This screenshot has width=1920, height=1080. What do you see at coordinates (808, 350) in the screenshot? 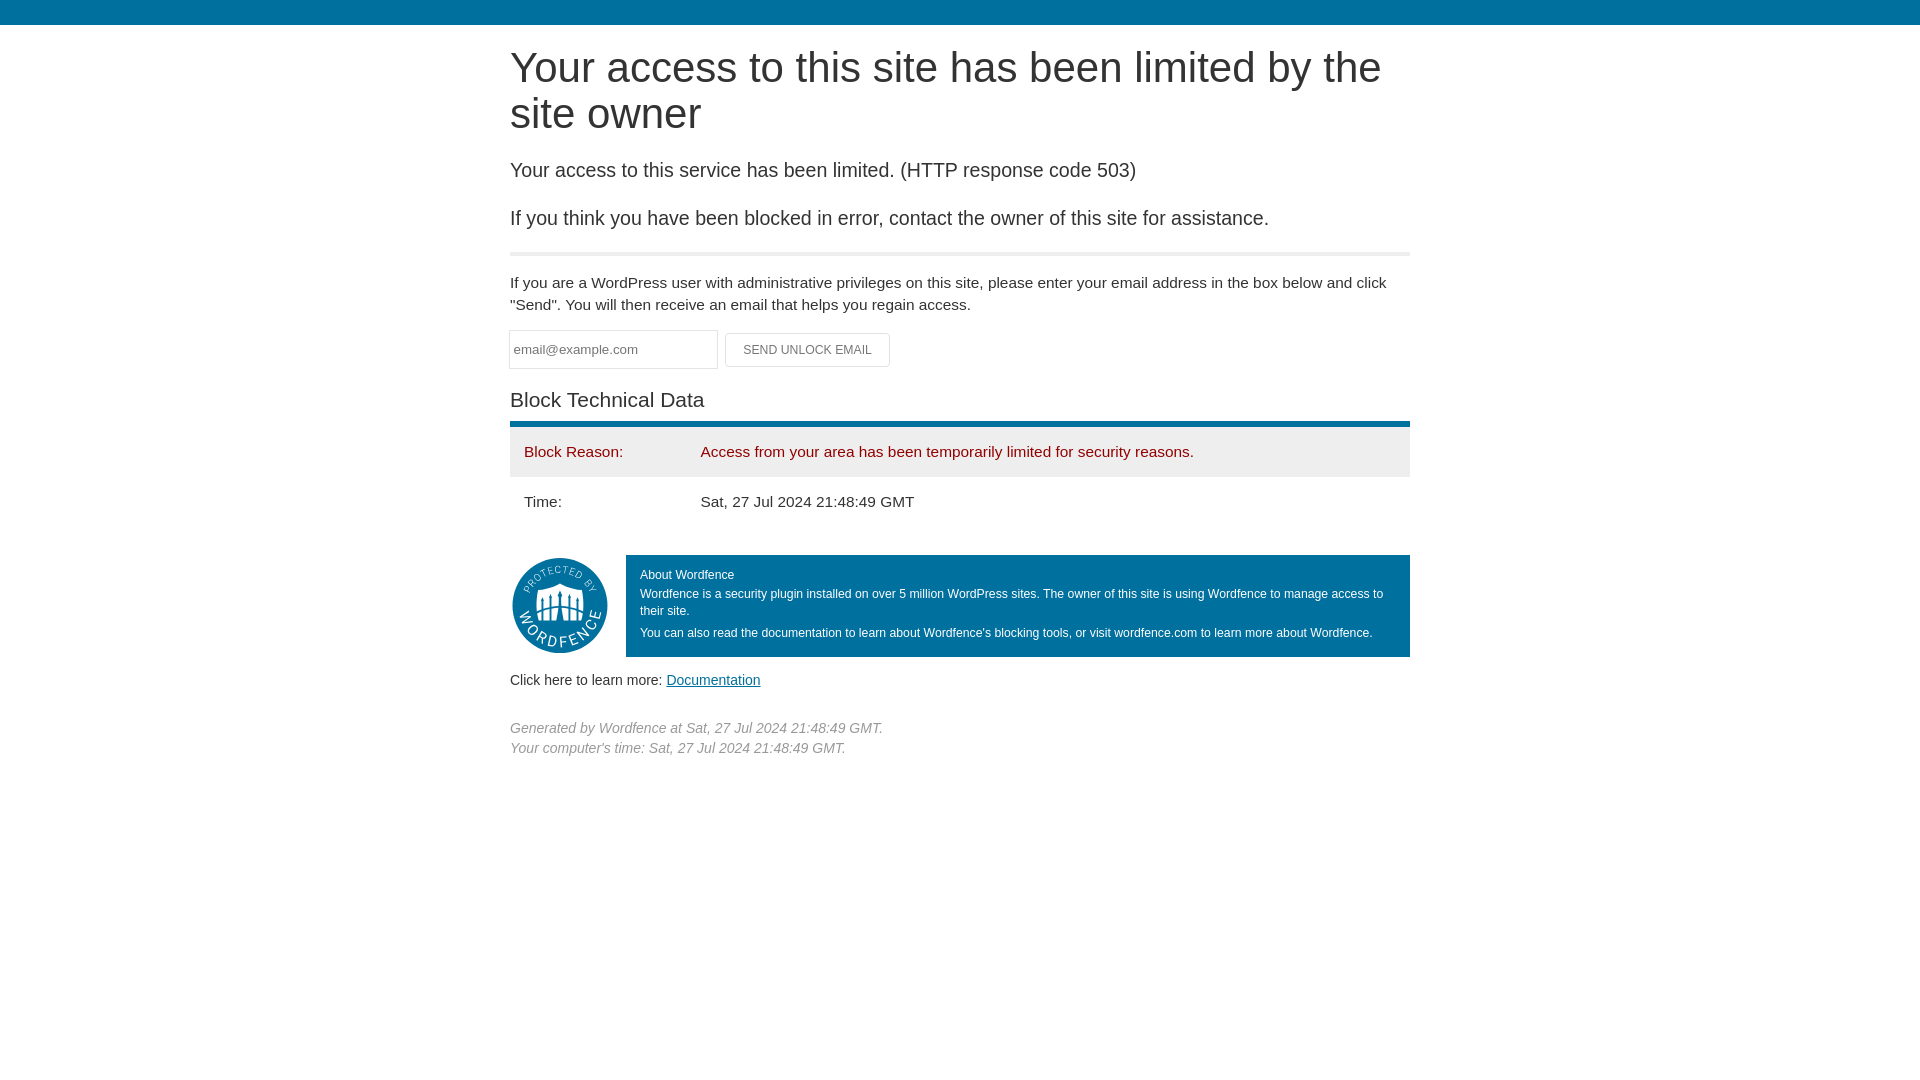
I see `Send Unlock Email` at bounding box center [808, 350].